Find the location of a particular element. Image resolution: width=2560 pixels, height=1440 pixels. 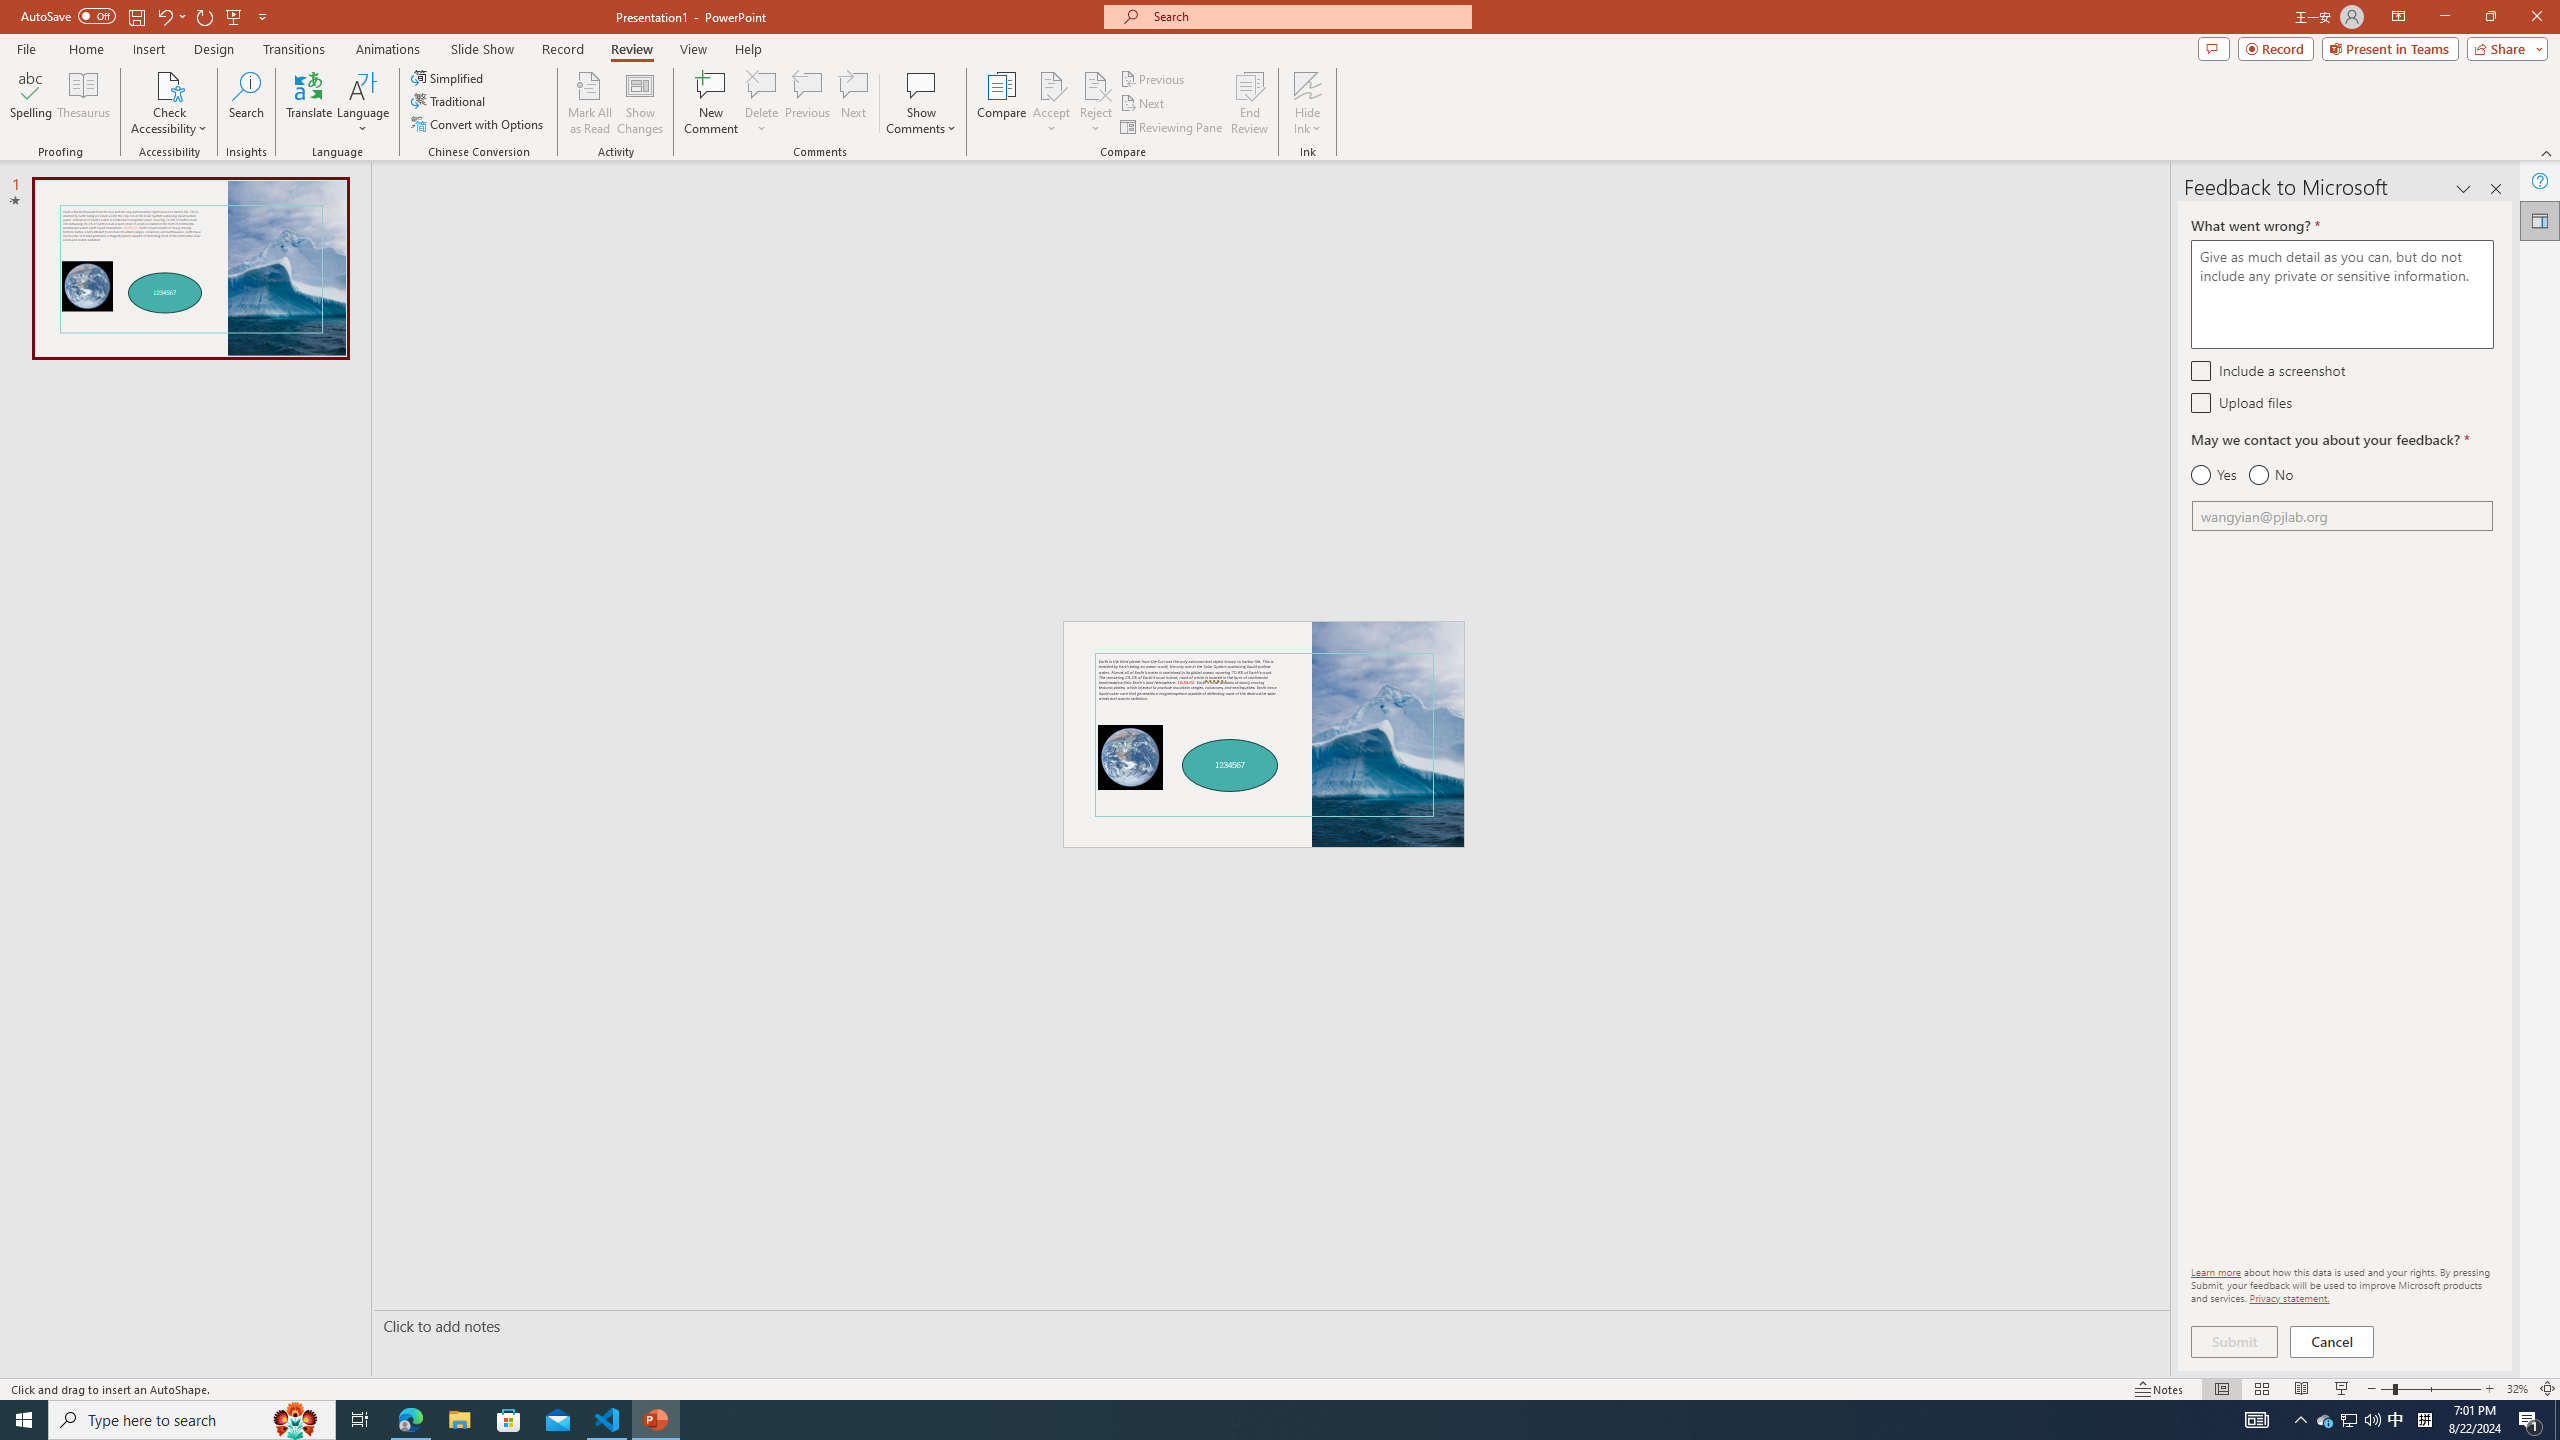

Reading View is located at coordinates (2300, 1389).